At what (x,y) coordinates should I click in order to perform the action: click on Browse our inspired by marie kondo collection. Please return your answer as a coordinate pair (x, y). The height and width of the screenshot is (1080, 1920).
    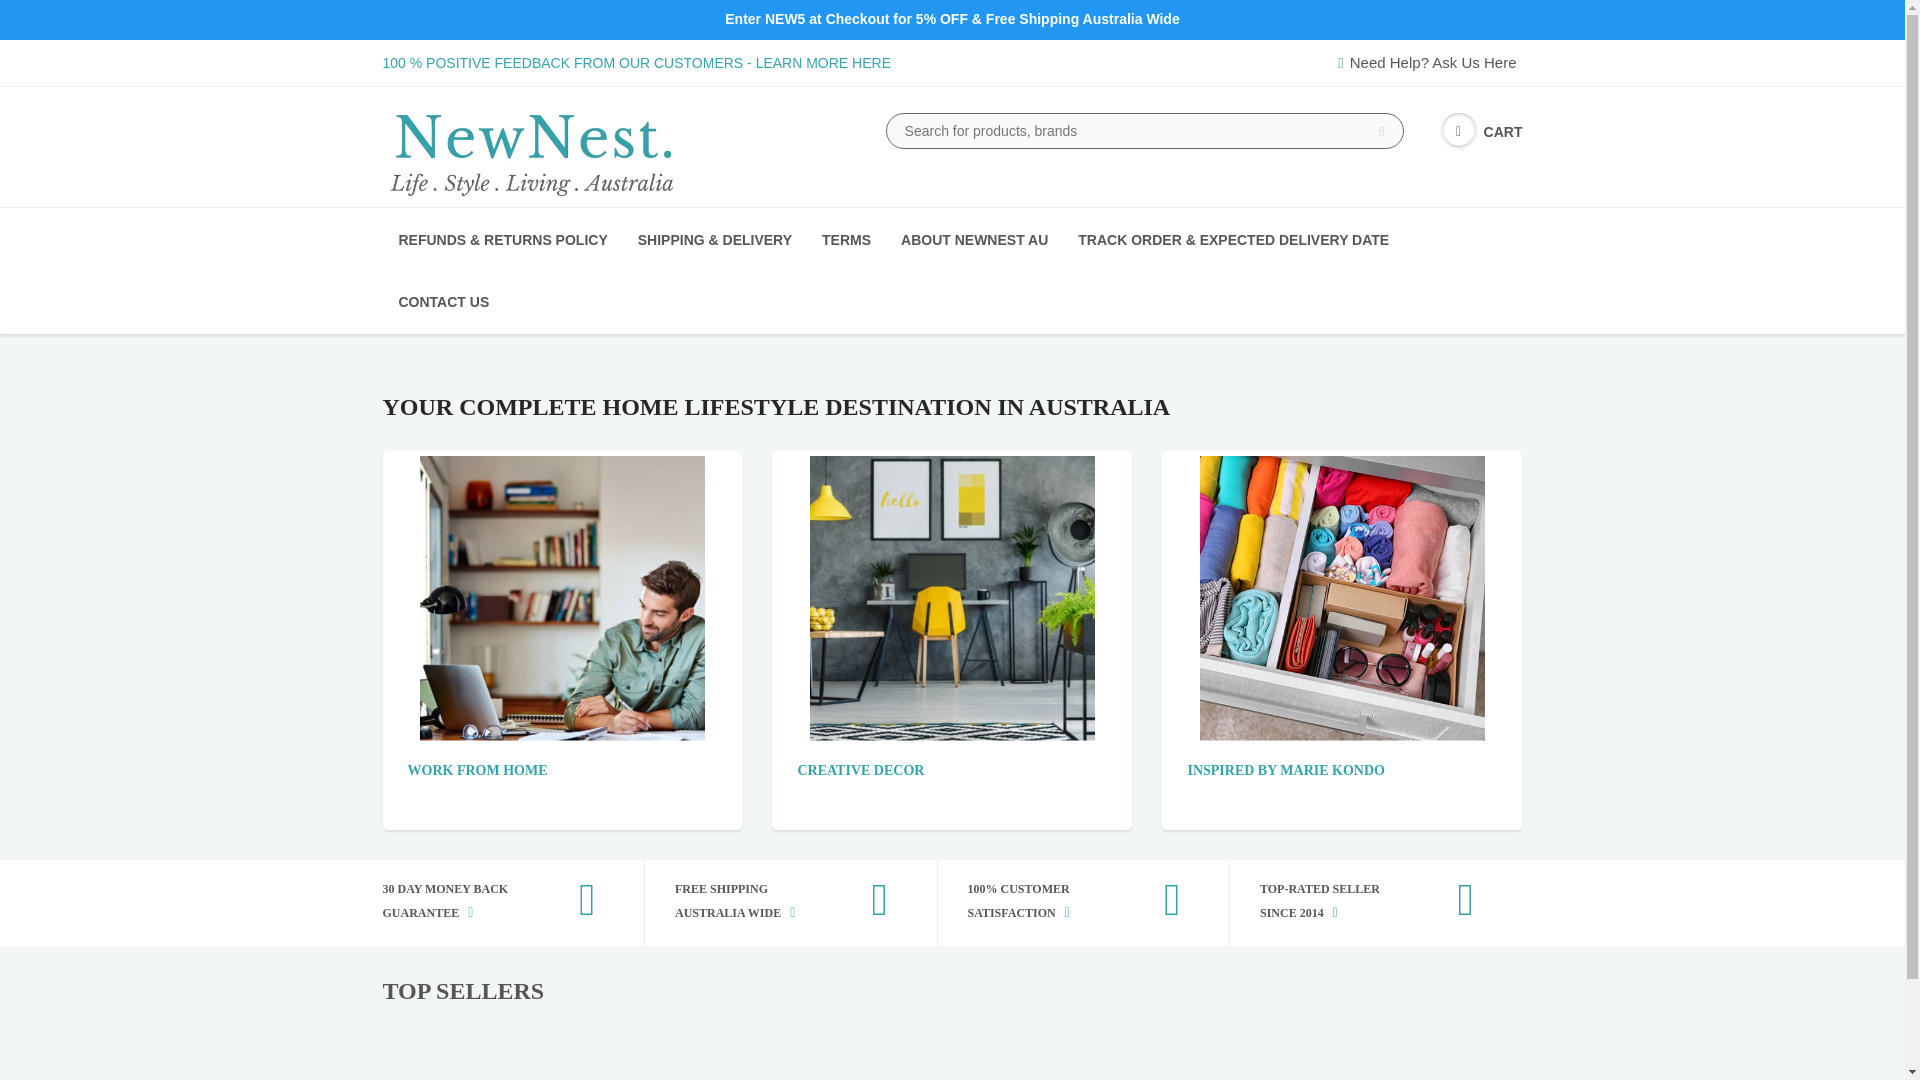
    Looking at the image, I should click on (1285, 770).